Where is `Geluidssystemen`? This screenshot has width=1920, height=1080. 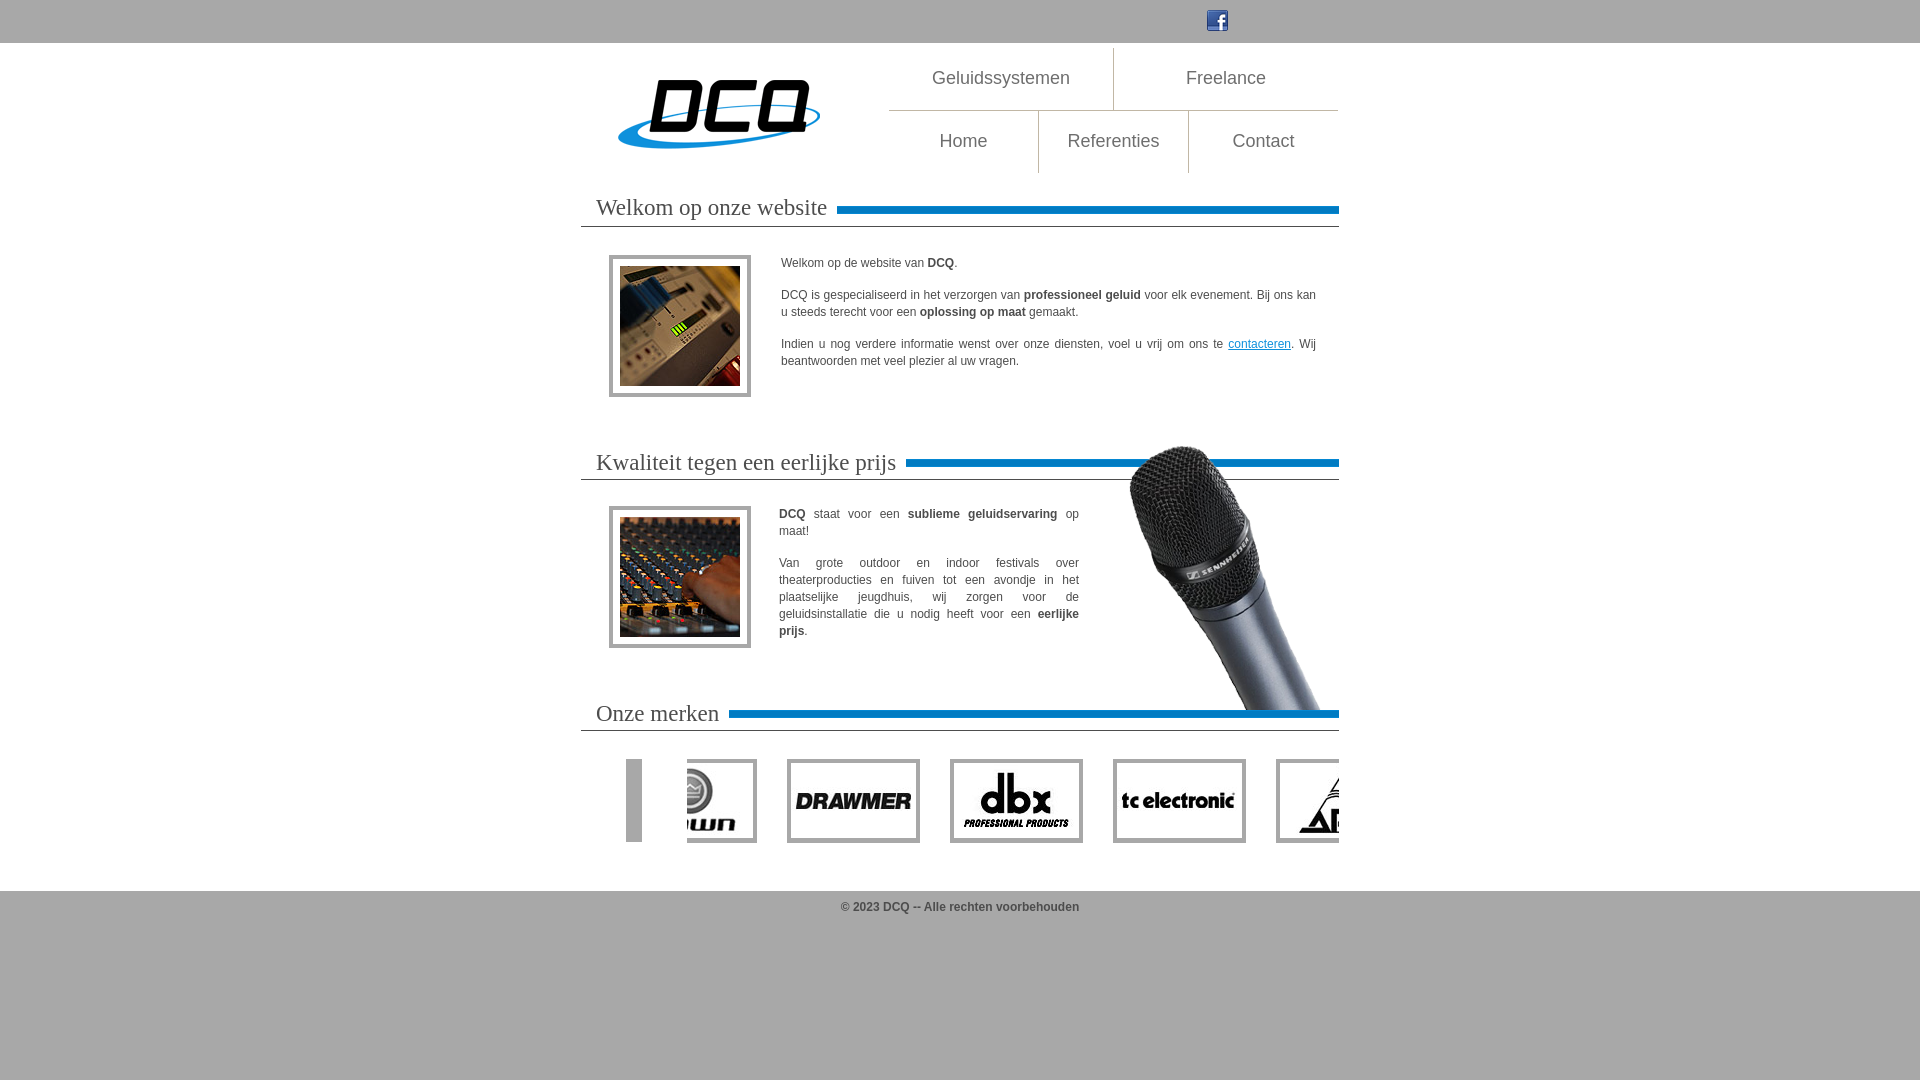 Geluidssystemen is located at coordinates (1001, 79).